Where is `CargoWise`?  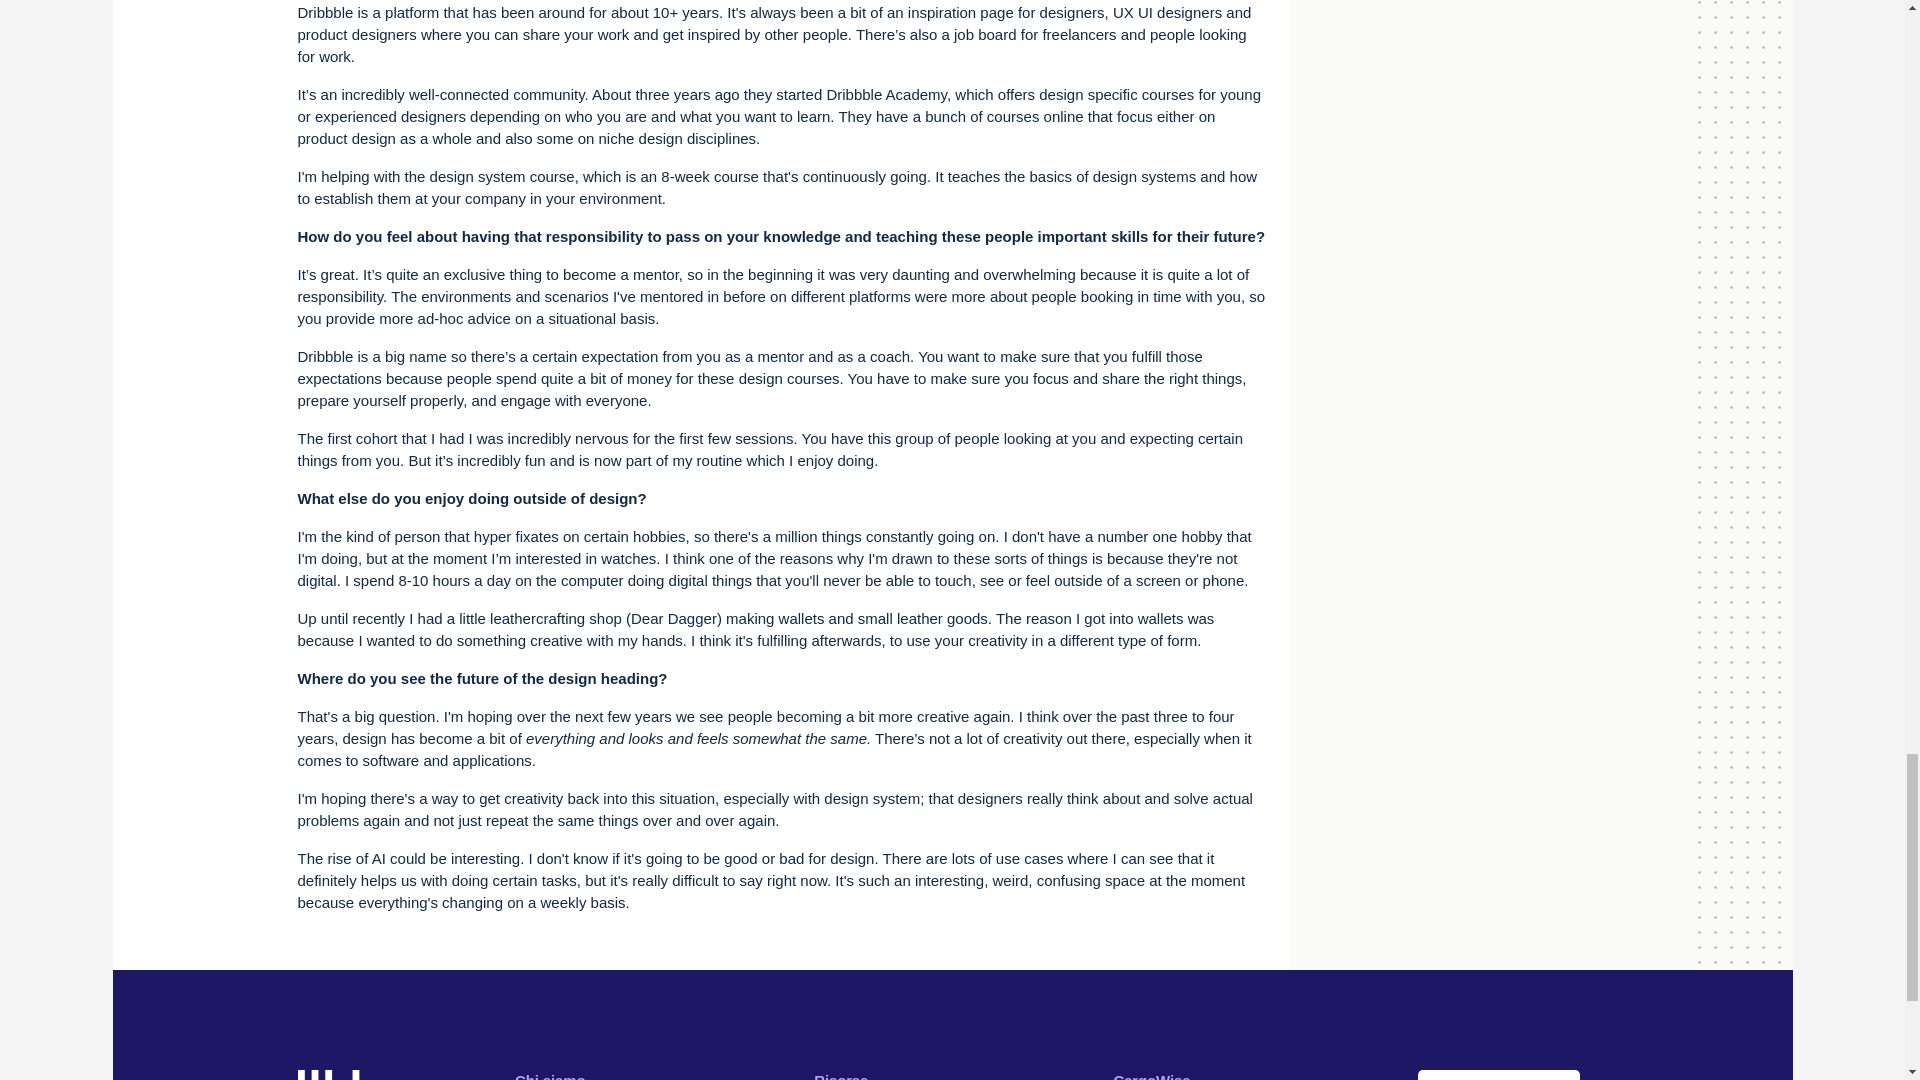 CargoWise is located at coordinates (1152, 1076).